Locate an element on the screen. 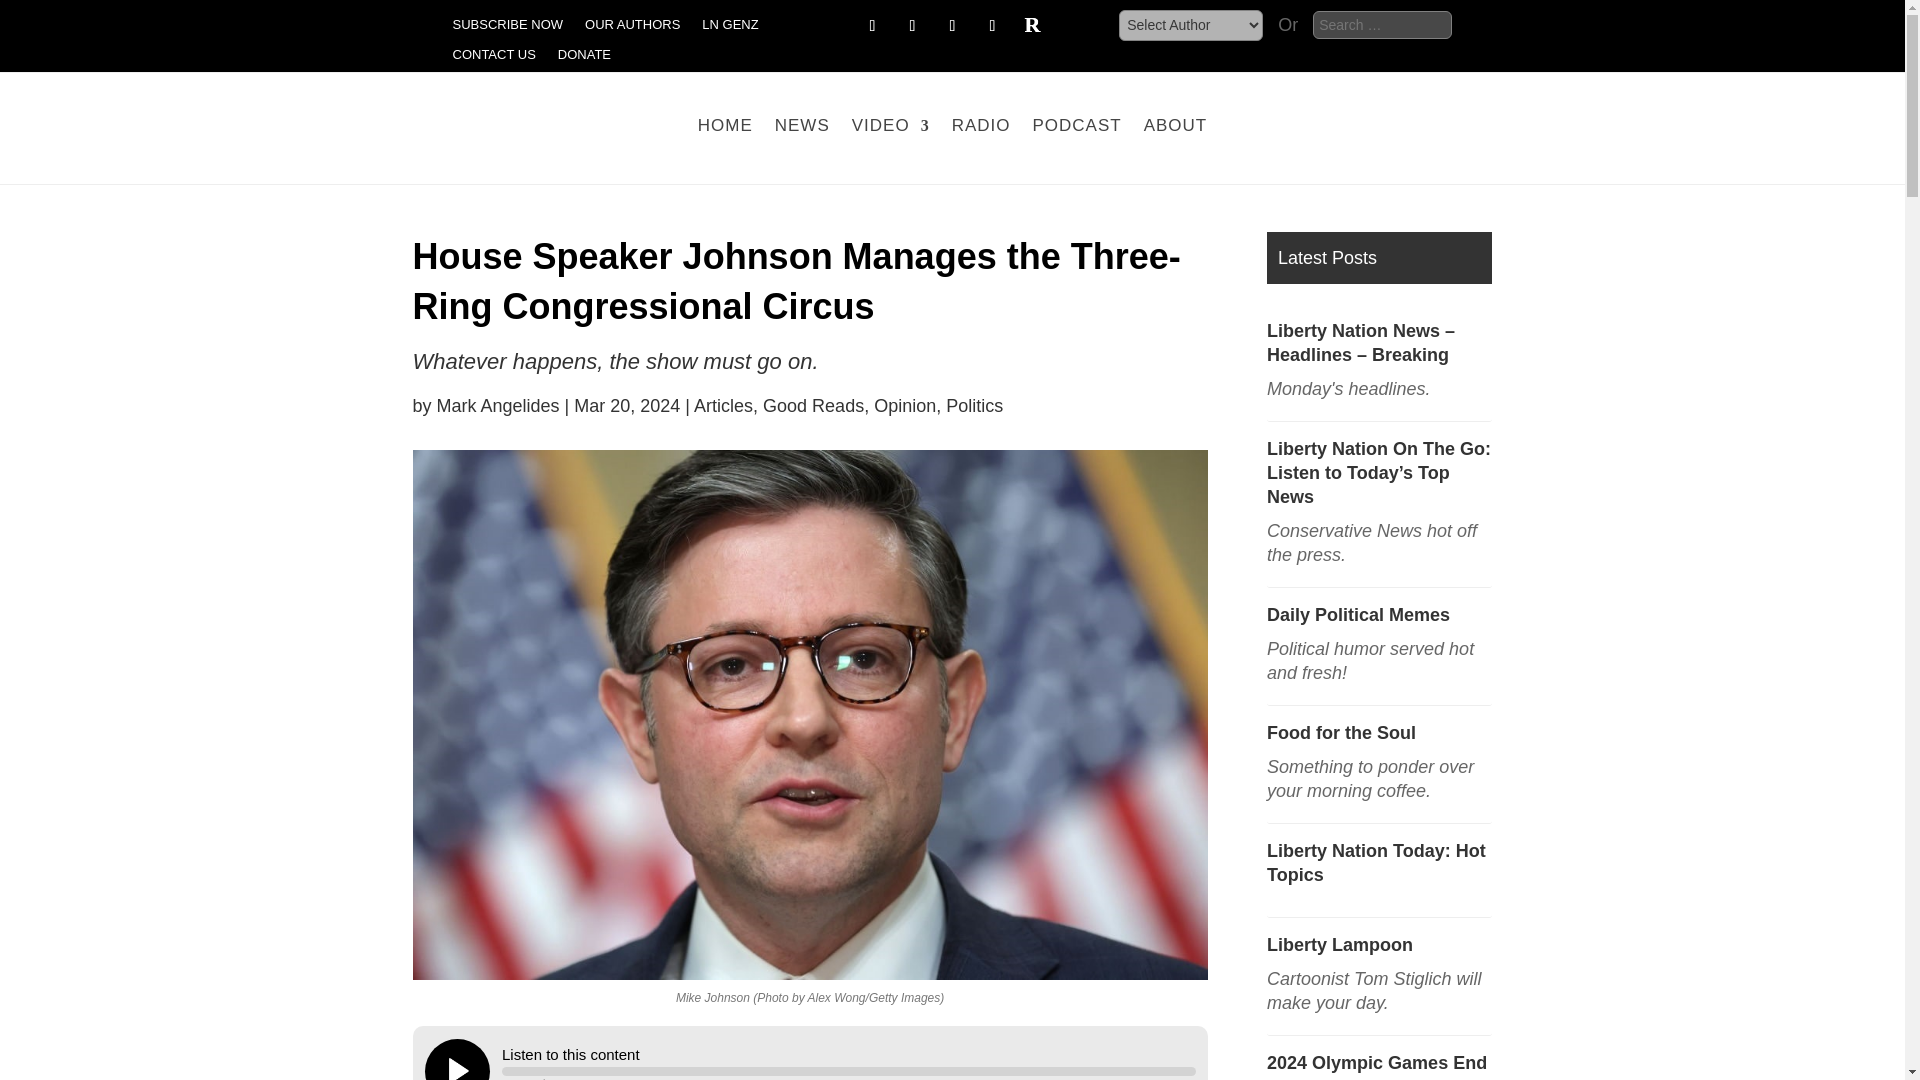 The width and height of the screenshot is (1920, 1080). Follow on RSS is located at coordinates (992, 26).